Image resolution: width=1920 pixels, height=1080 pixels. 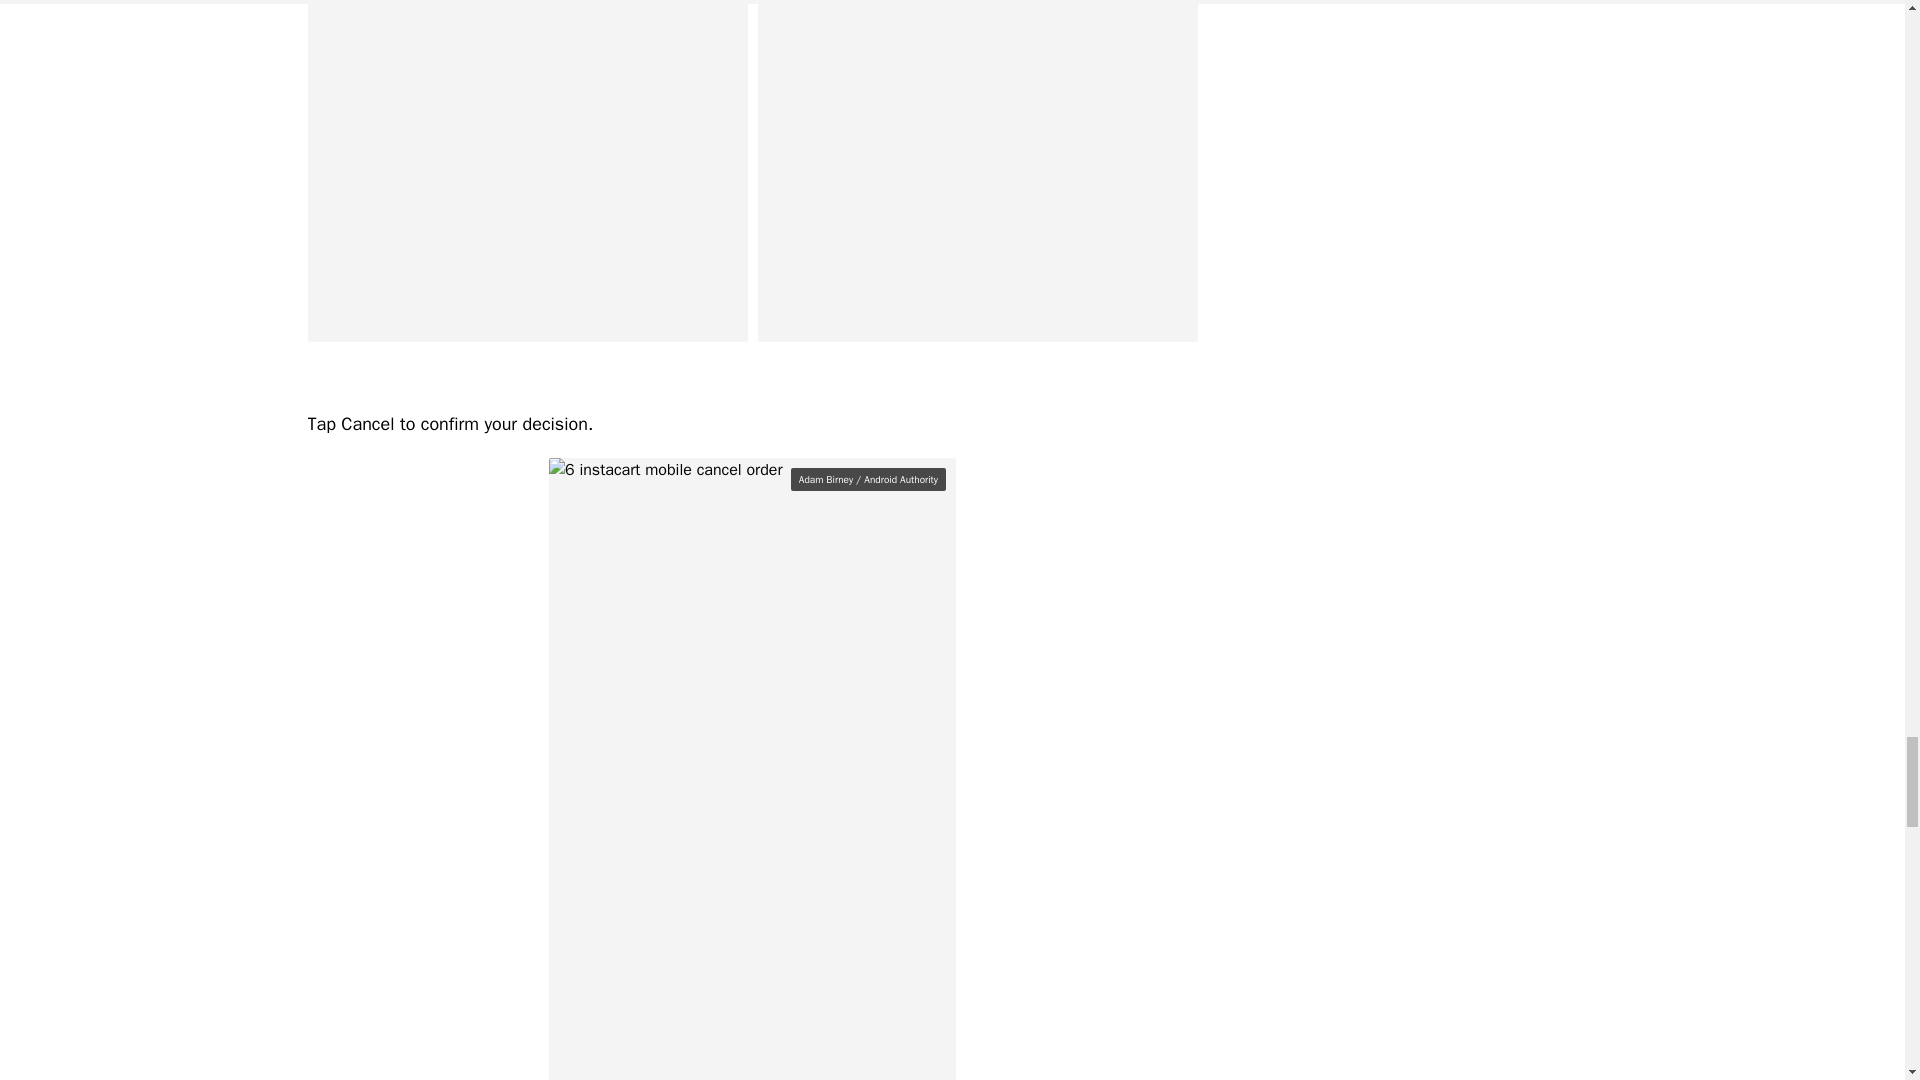 I want to click on 4 instacart mobile tap on more button, so click(x=528, y=171).